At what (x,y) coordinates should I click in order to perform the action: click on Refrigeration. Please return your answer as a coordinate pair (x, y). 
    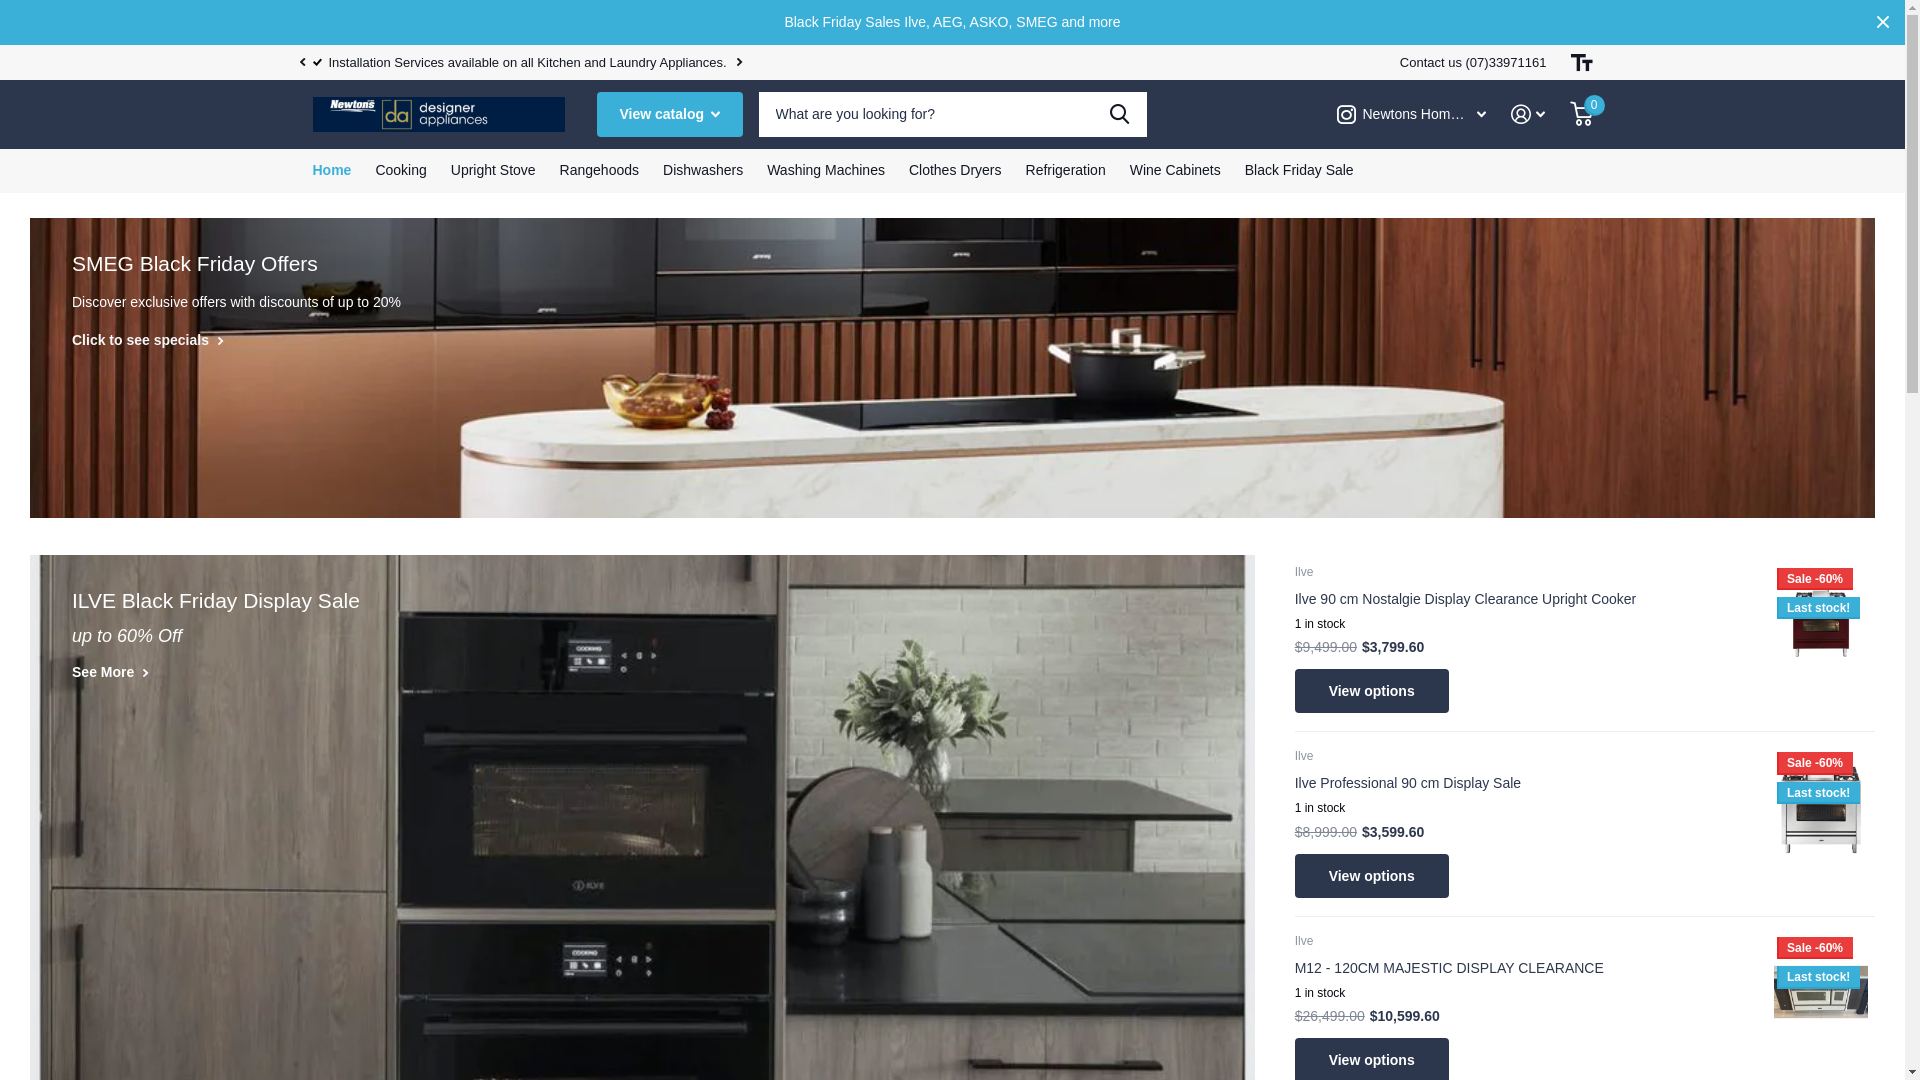
    Looking at the image, I should click on (1066, 171).